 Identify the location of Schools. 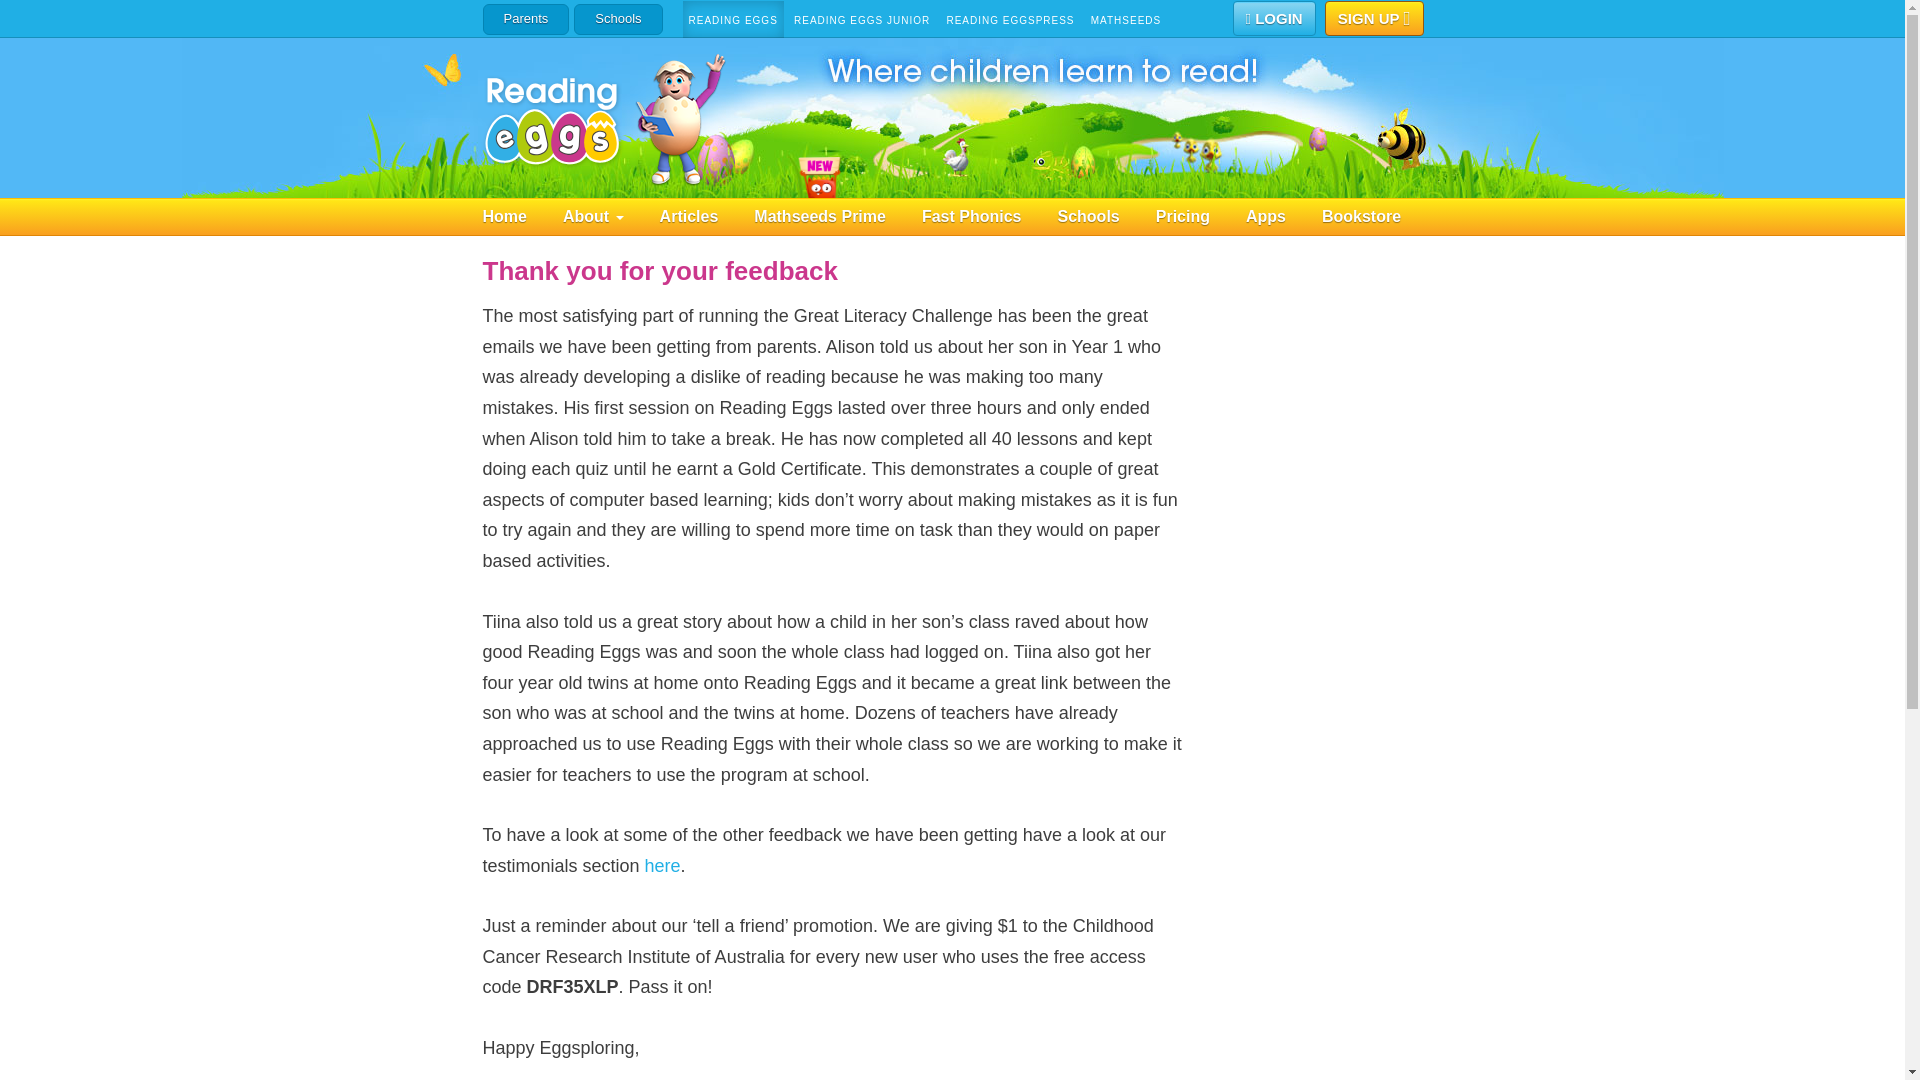
(1106, 216).